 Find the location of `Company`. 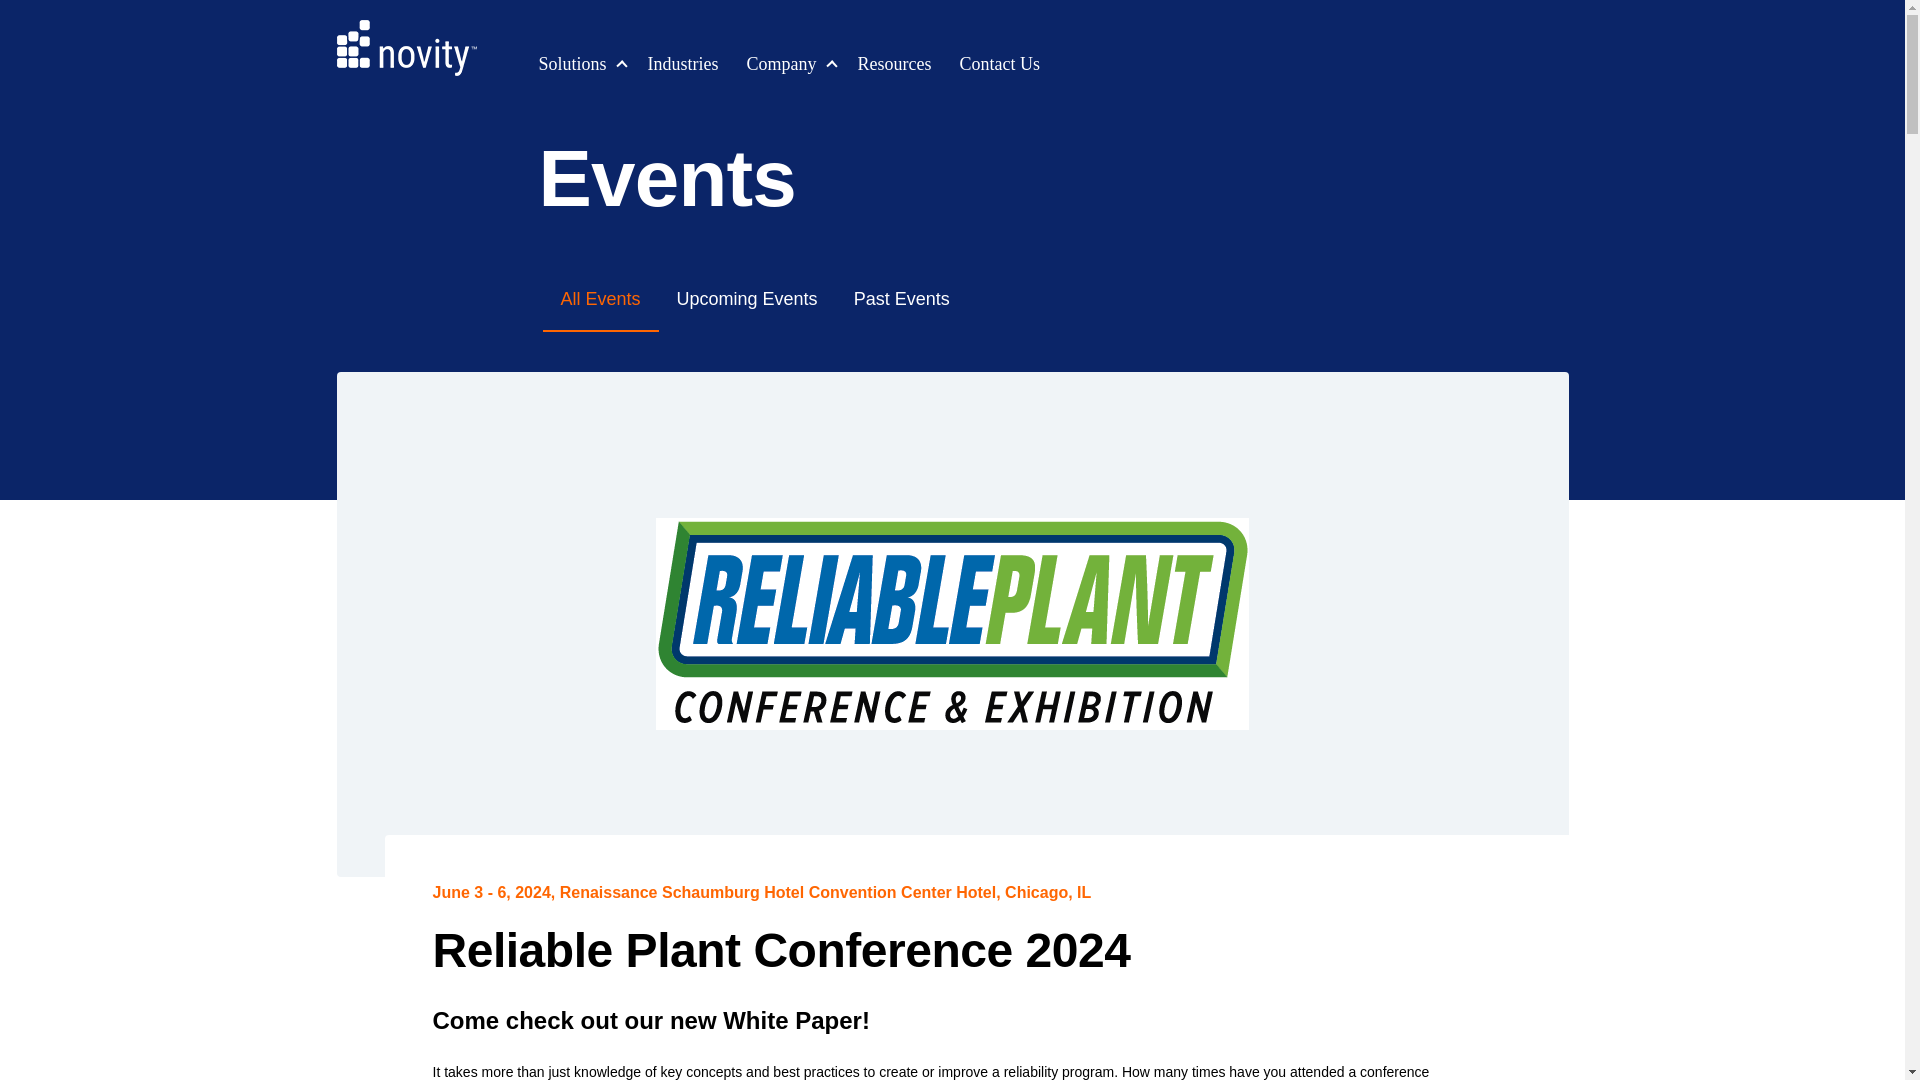

Company is located at coordinates (782, 64).